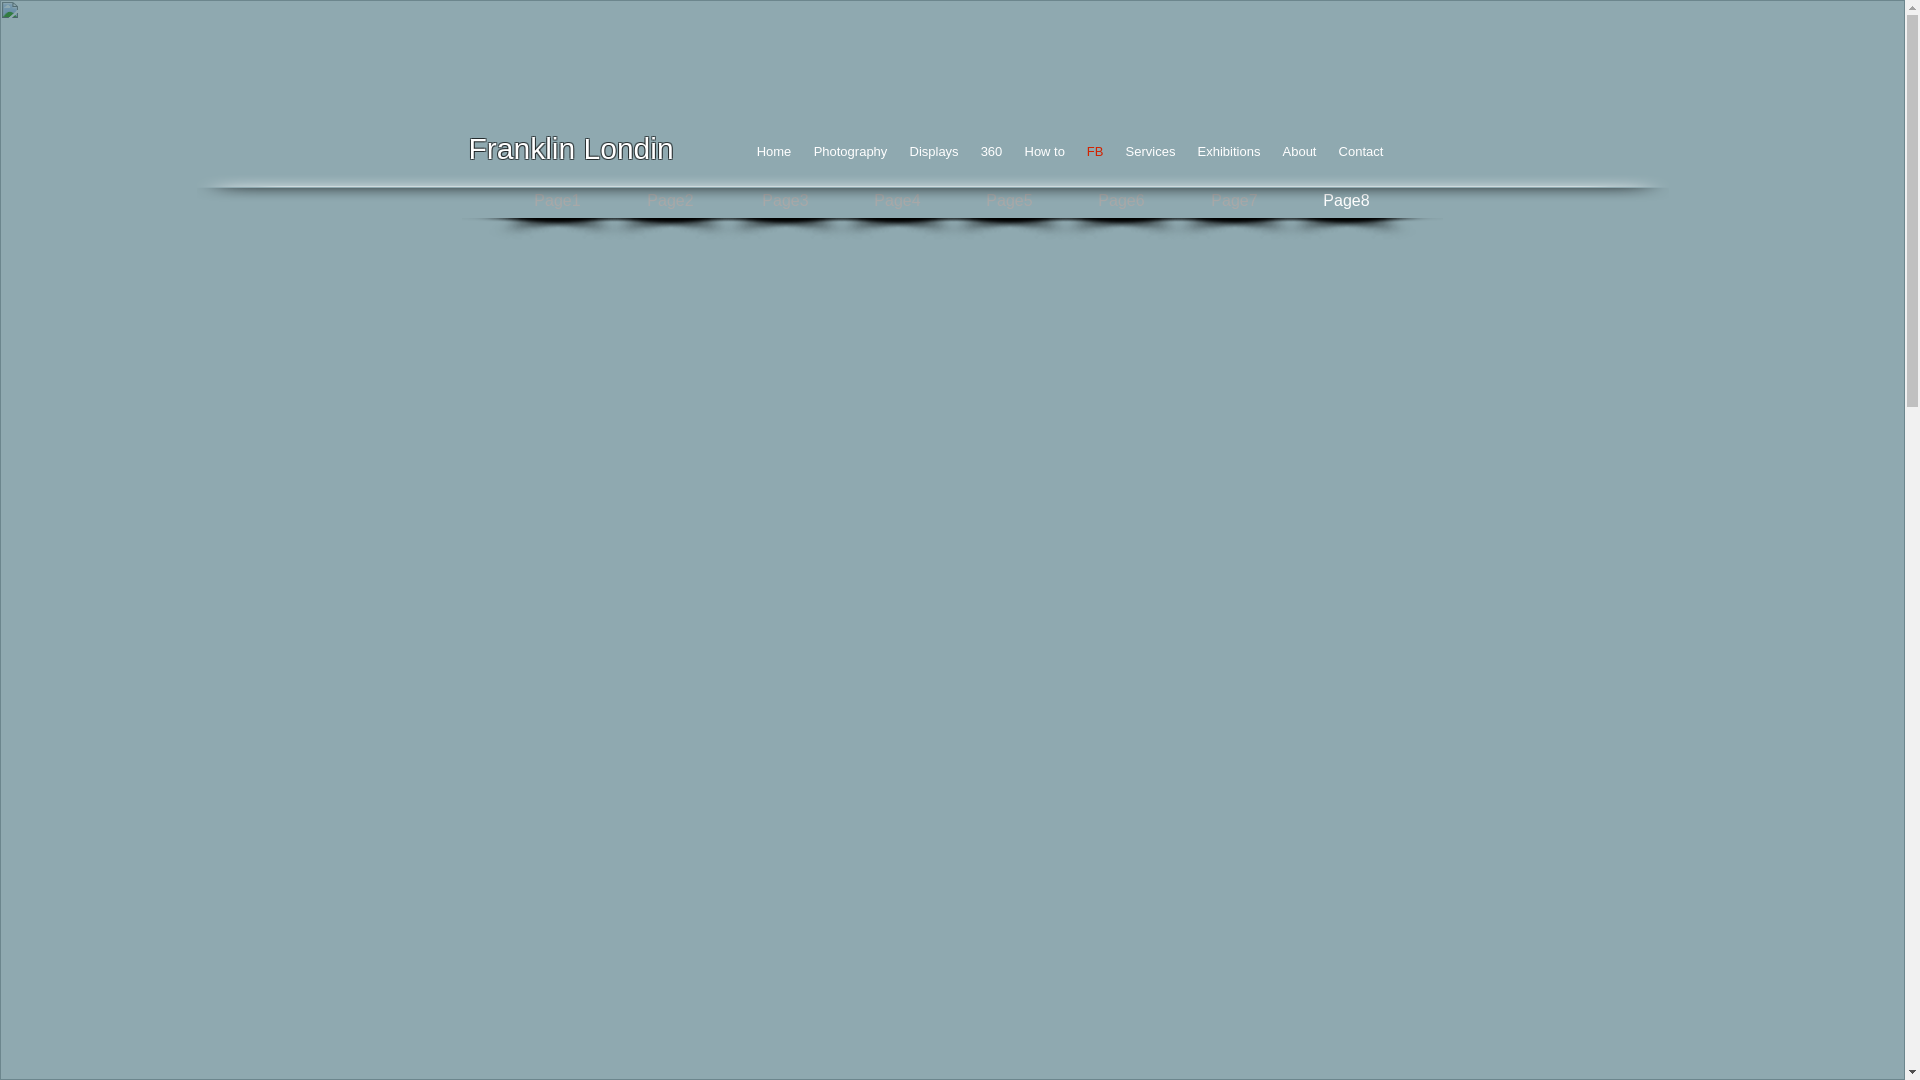 This screenshot has height=1080, width=1920. Describe the element at coordinates (1009, 202) in the screenshot. I see `Page5` at that location.